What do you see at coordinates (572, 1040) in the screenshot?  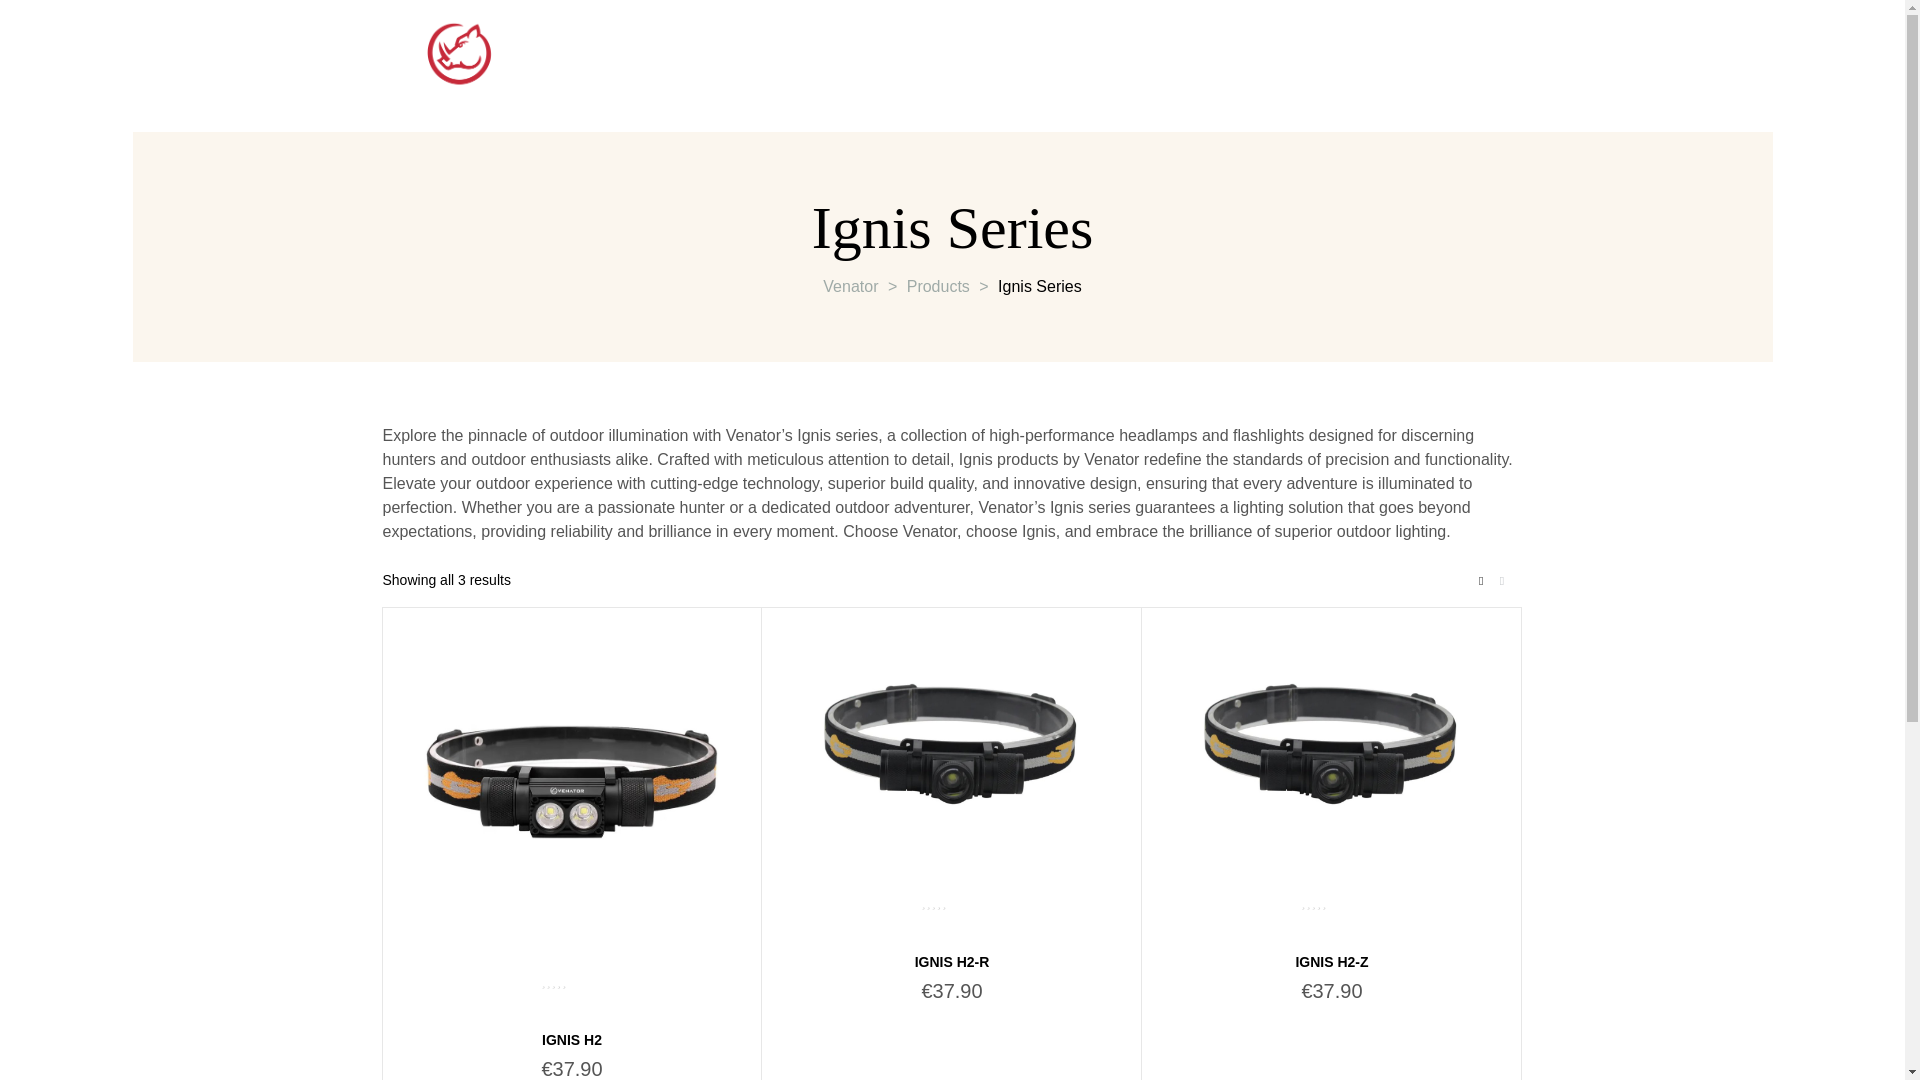 I see `IGNIS H2` at bounding box center [572, 1040].